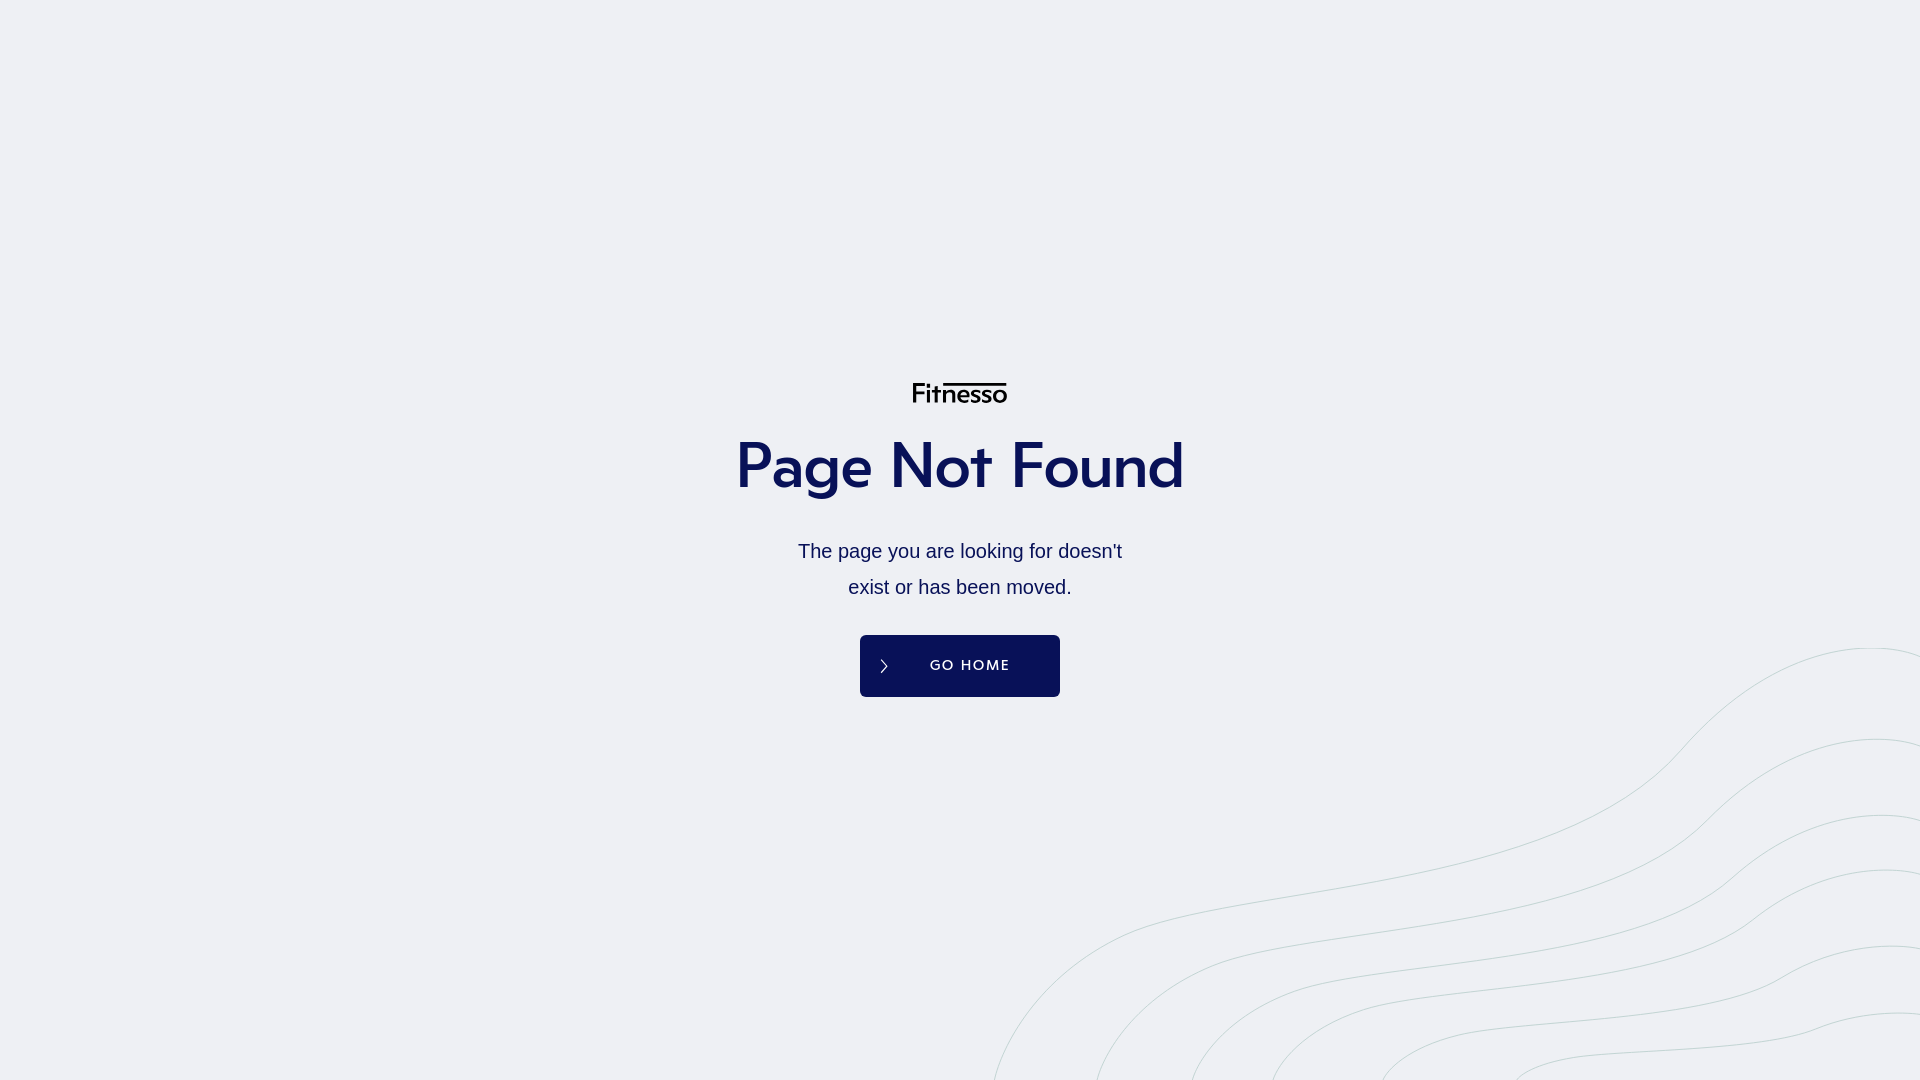 The width and height of the screenshot is (1920, 1080). What do you see at coordinates (960, 666) in the screenshot?
I see `GO HOME` at bounding box center [960, 666].